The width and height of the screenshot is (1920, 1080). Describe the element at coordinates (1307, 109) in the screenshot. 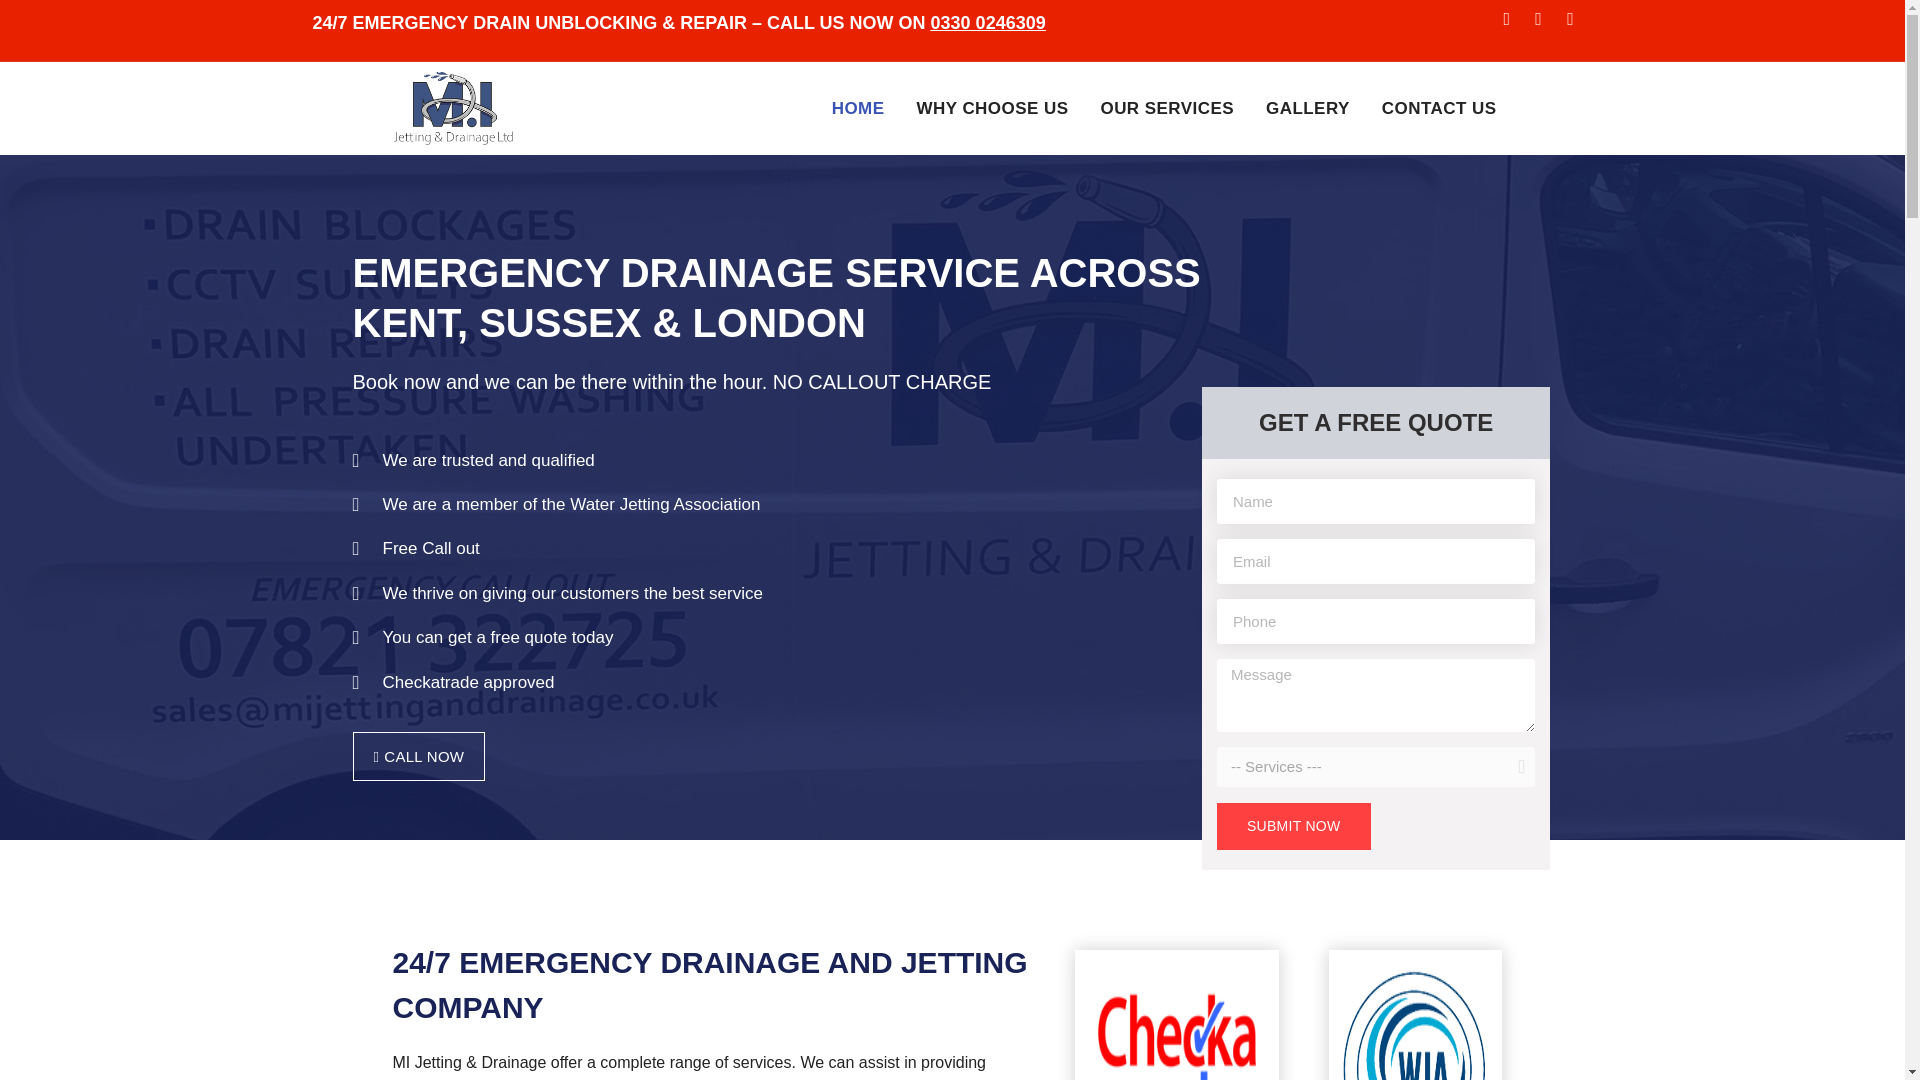

I see `GALLERY` at that location.